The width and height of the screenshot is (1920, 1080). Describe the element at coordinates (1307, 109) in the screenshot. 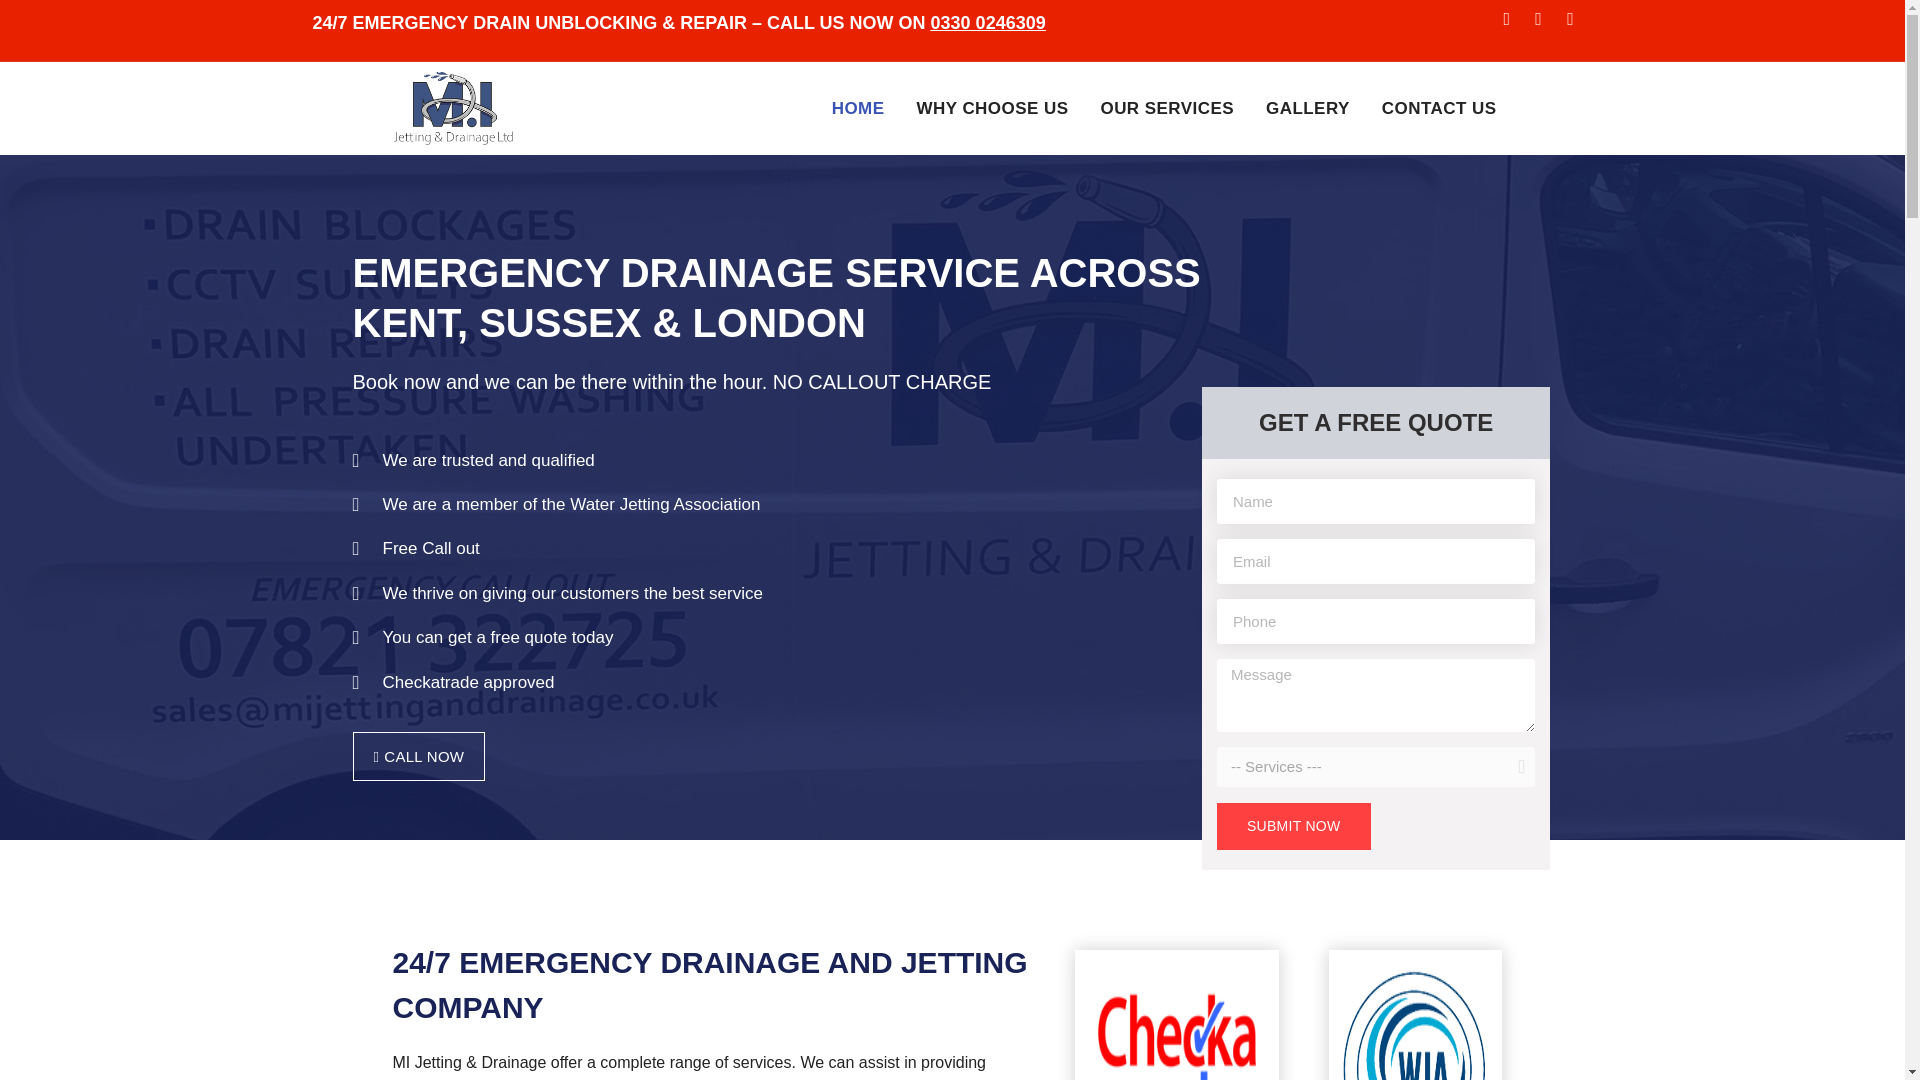

I see `GALLERY` at that location.